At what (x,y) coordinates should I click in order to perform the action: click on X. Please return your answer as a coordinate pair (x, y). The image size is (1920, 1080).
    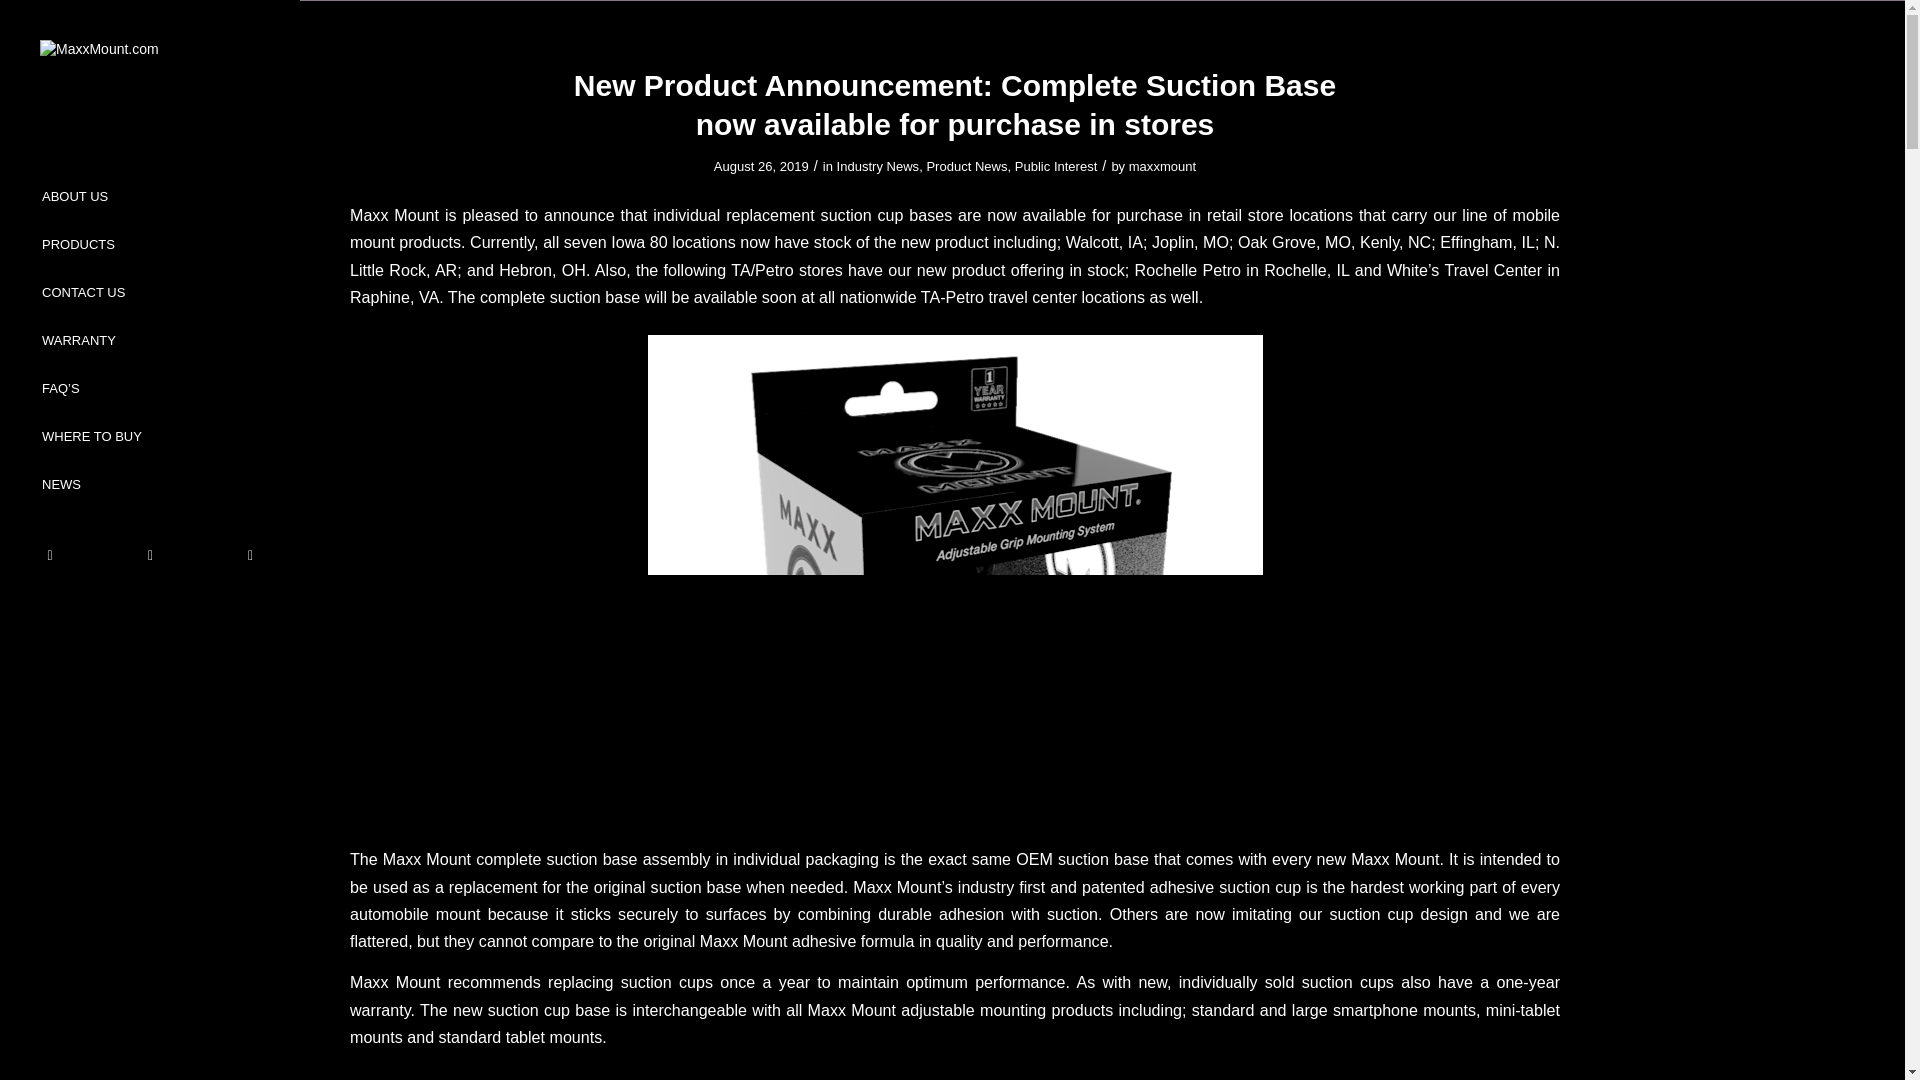
    Looking at the image, I should click on (50, 556).